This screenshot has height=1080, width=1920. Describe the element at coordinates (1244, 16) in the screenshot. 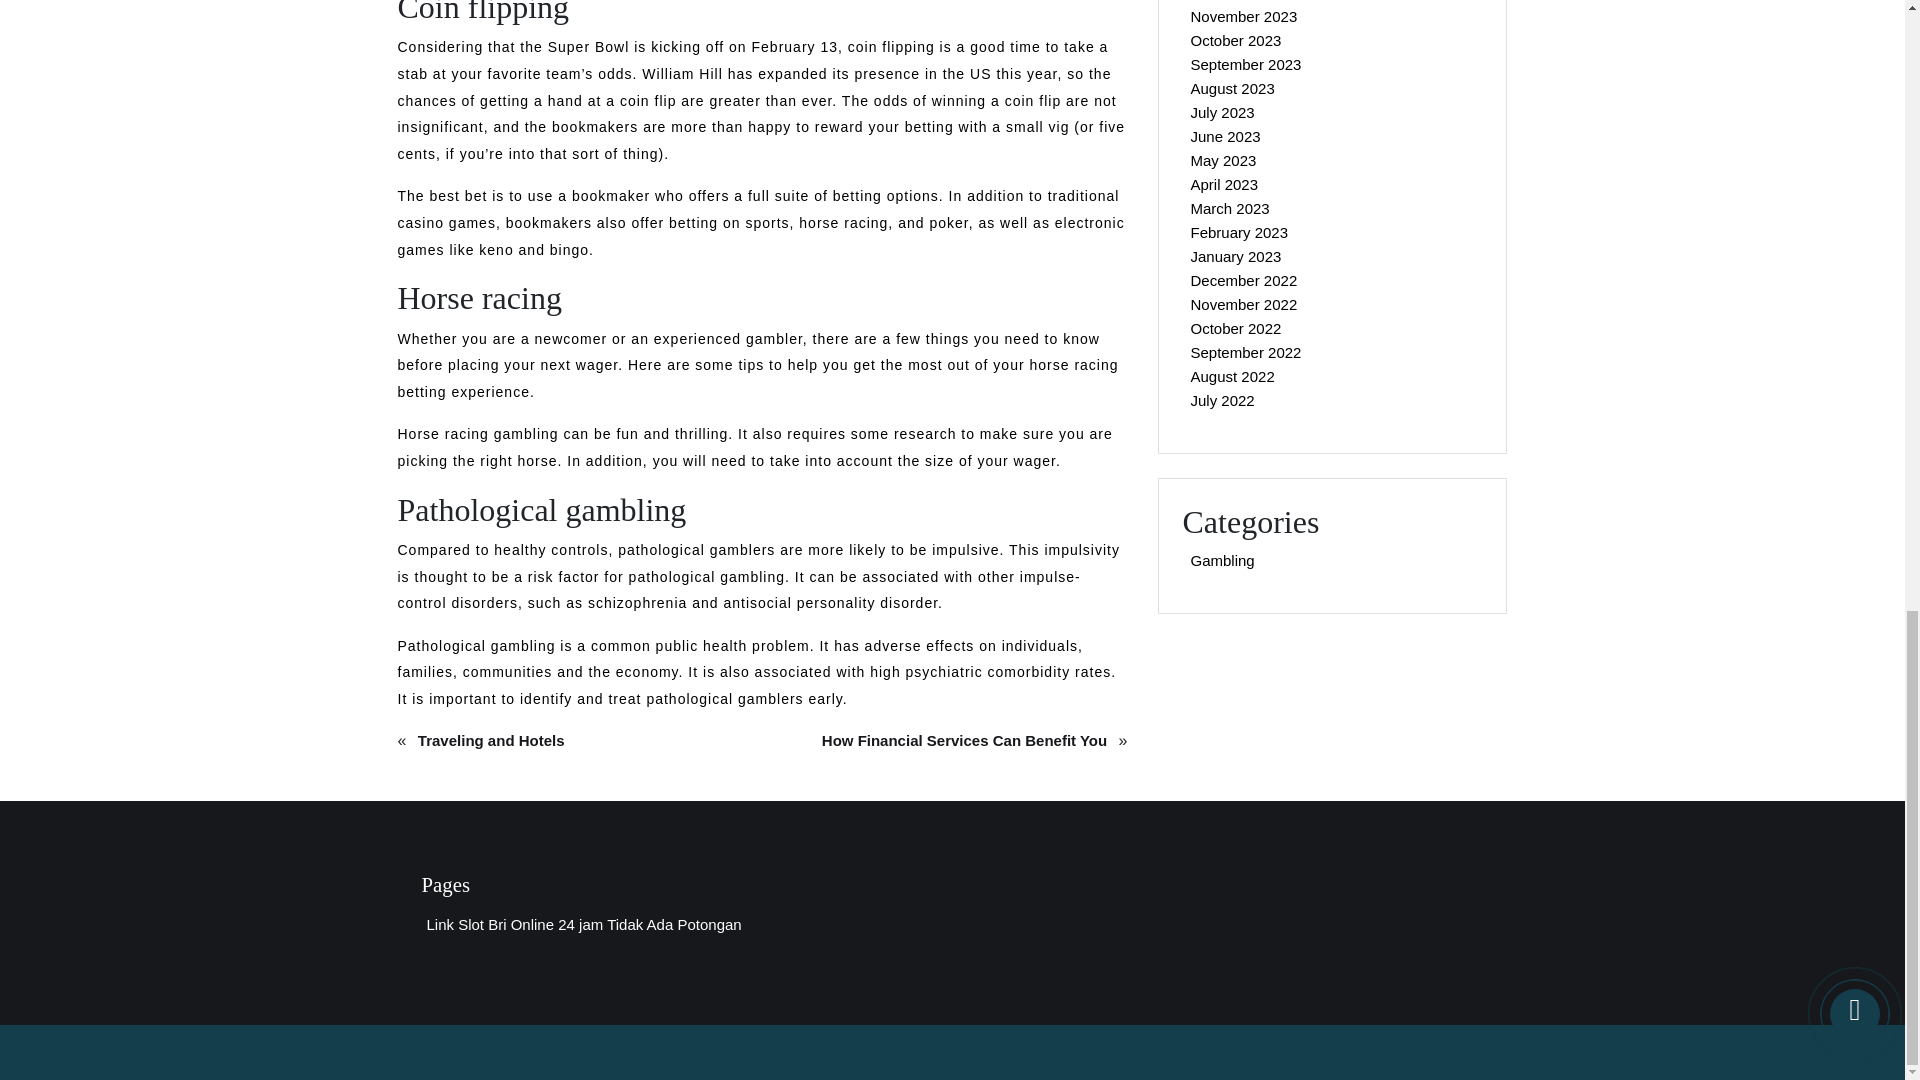

I see `November 2023` at that location.